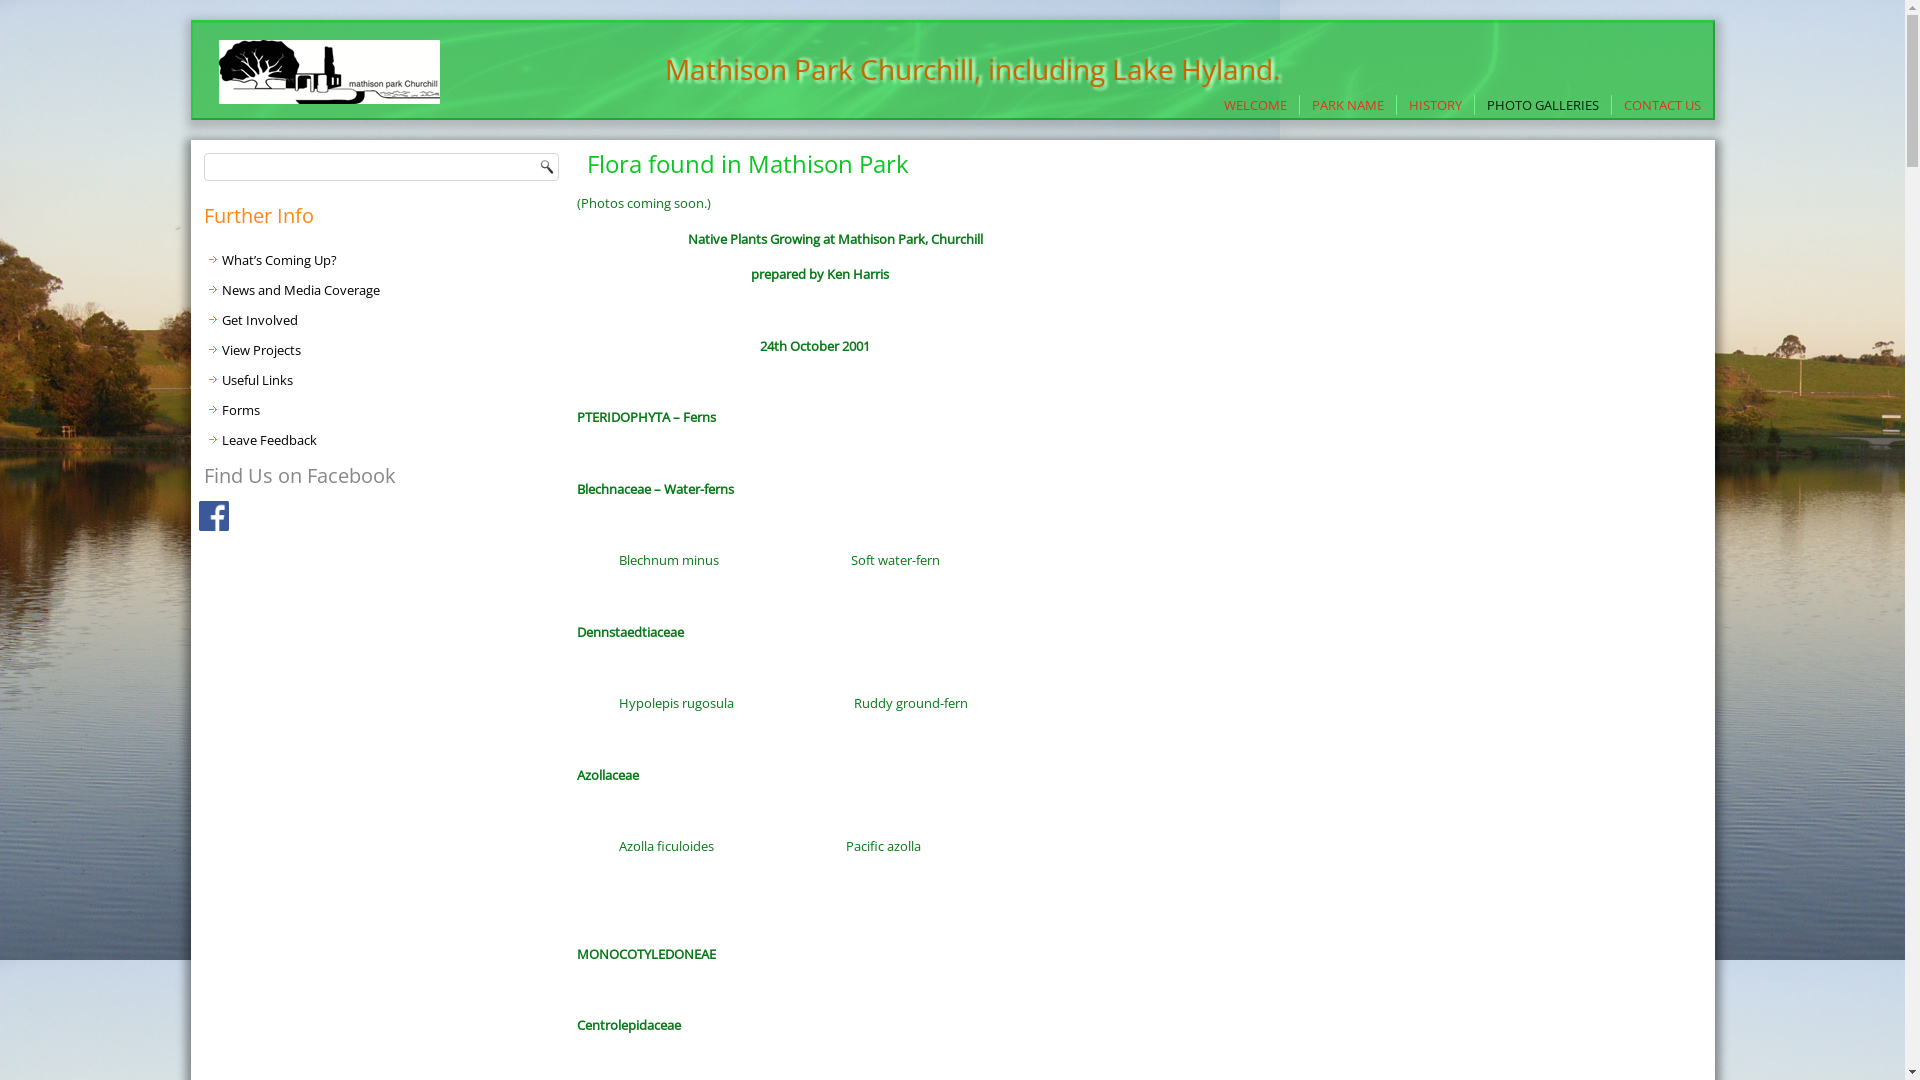 The height and width of the screenshot is (1080, 1920). What do you see at coordinates (1662, 105) in the screenshot?
I see `CONTACT US` at bounding box center [1662, 105].